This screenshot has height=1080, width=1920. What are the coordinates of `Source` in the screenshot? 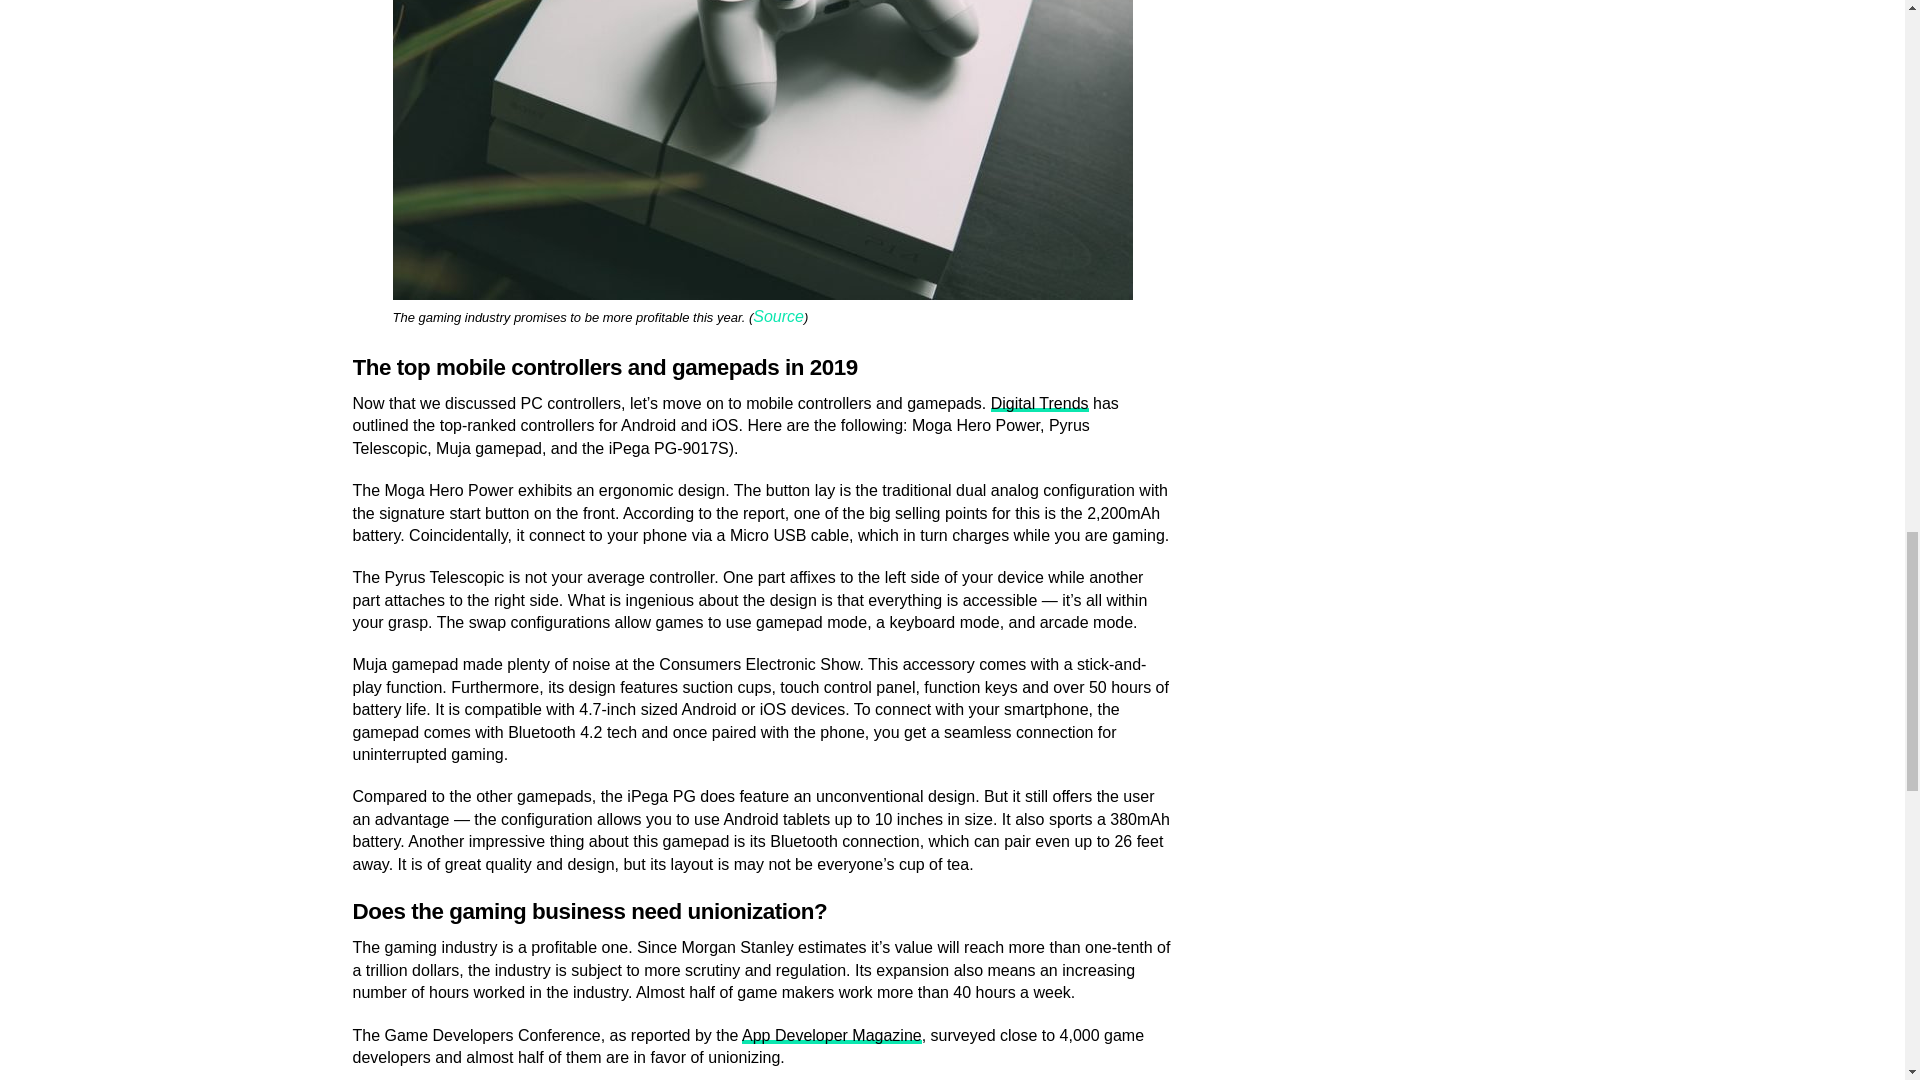 It's located at (778, 316).